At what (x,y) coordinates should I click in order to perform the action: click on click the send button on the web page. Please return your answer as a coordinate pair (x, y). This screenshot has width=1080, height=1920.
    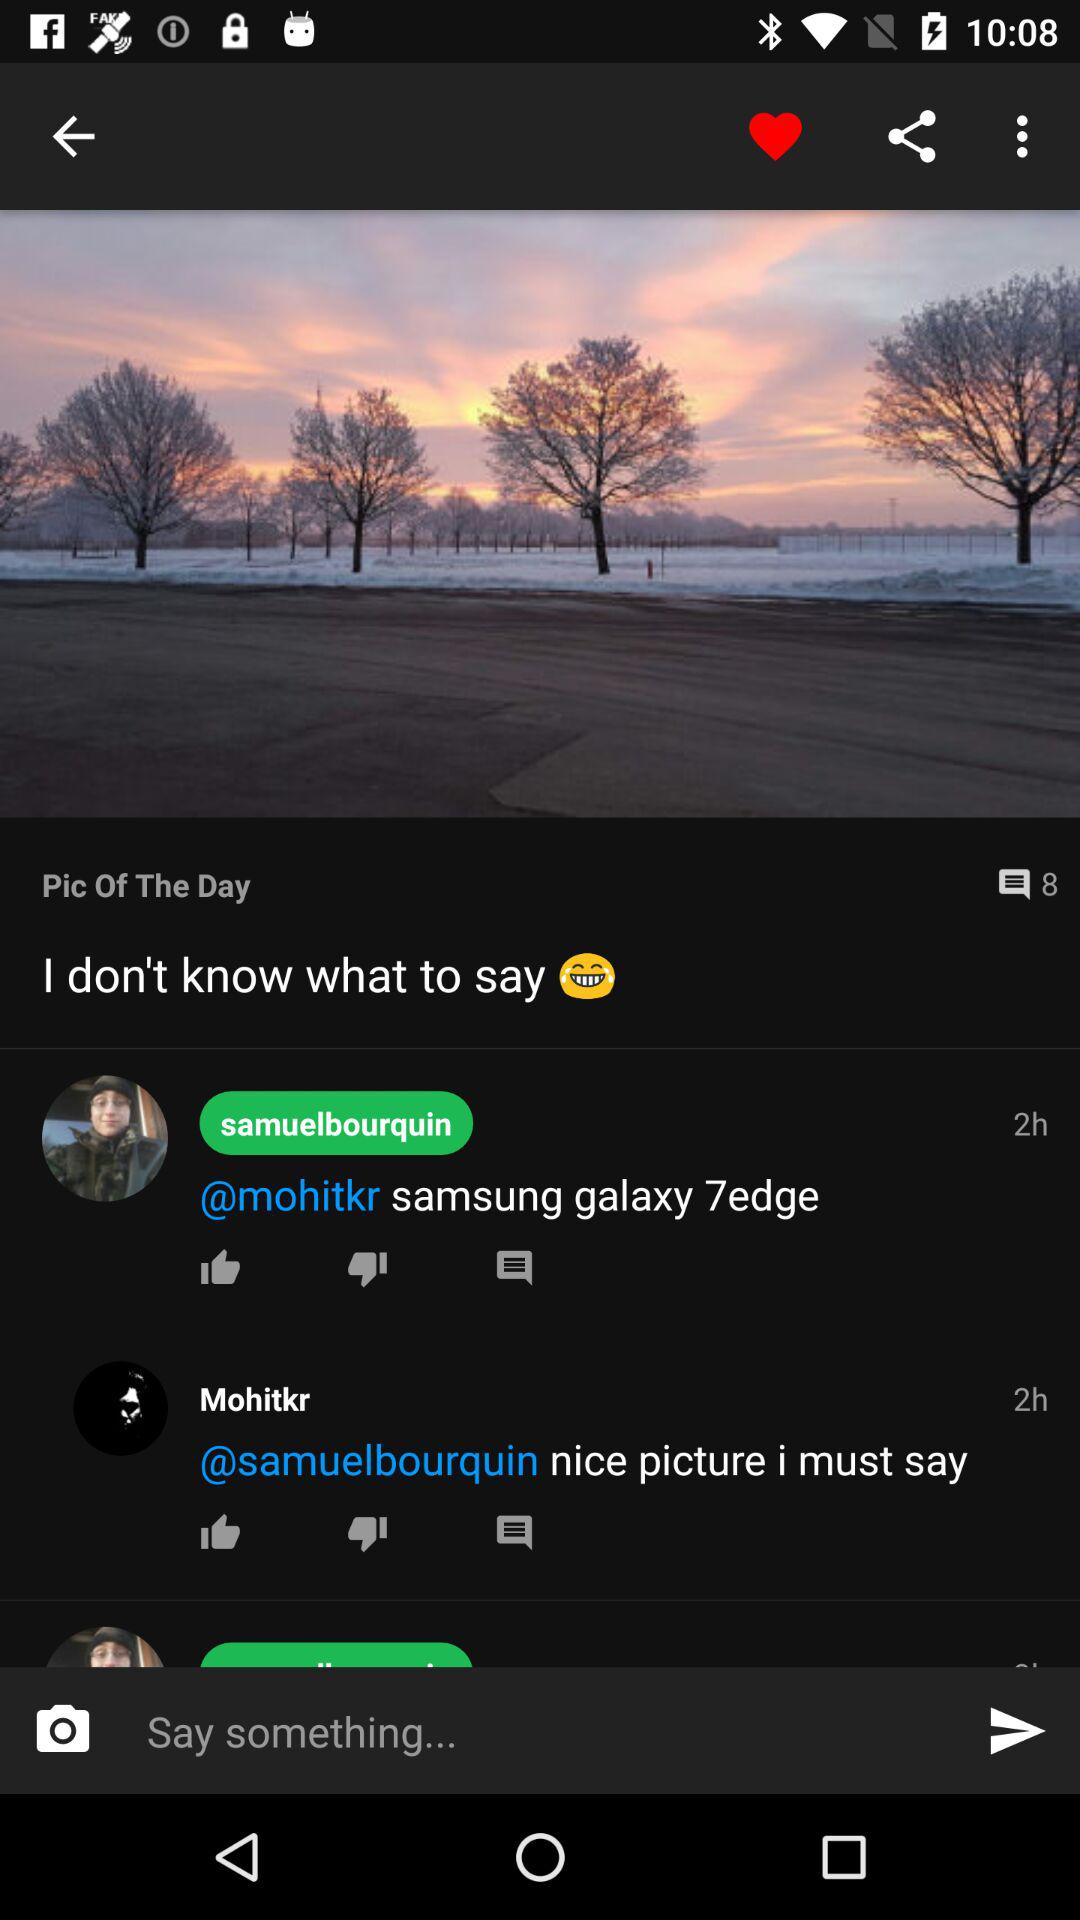
    Looking at the image, I should click on (1016, 1730).